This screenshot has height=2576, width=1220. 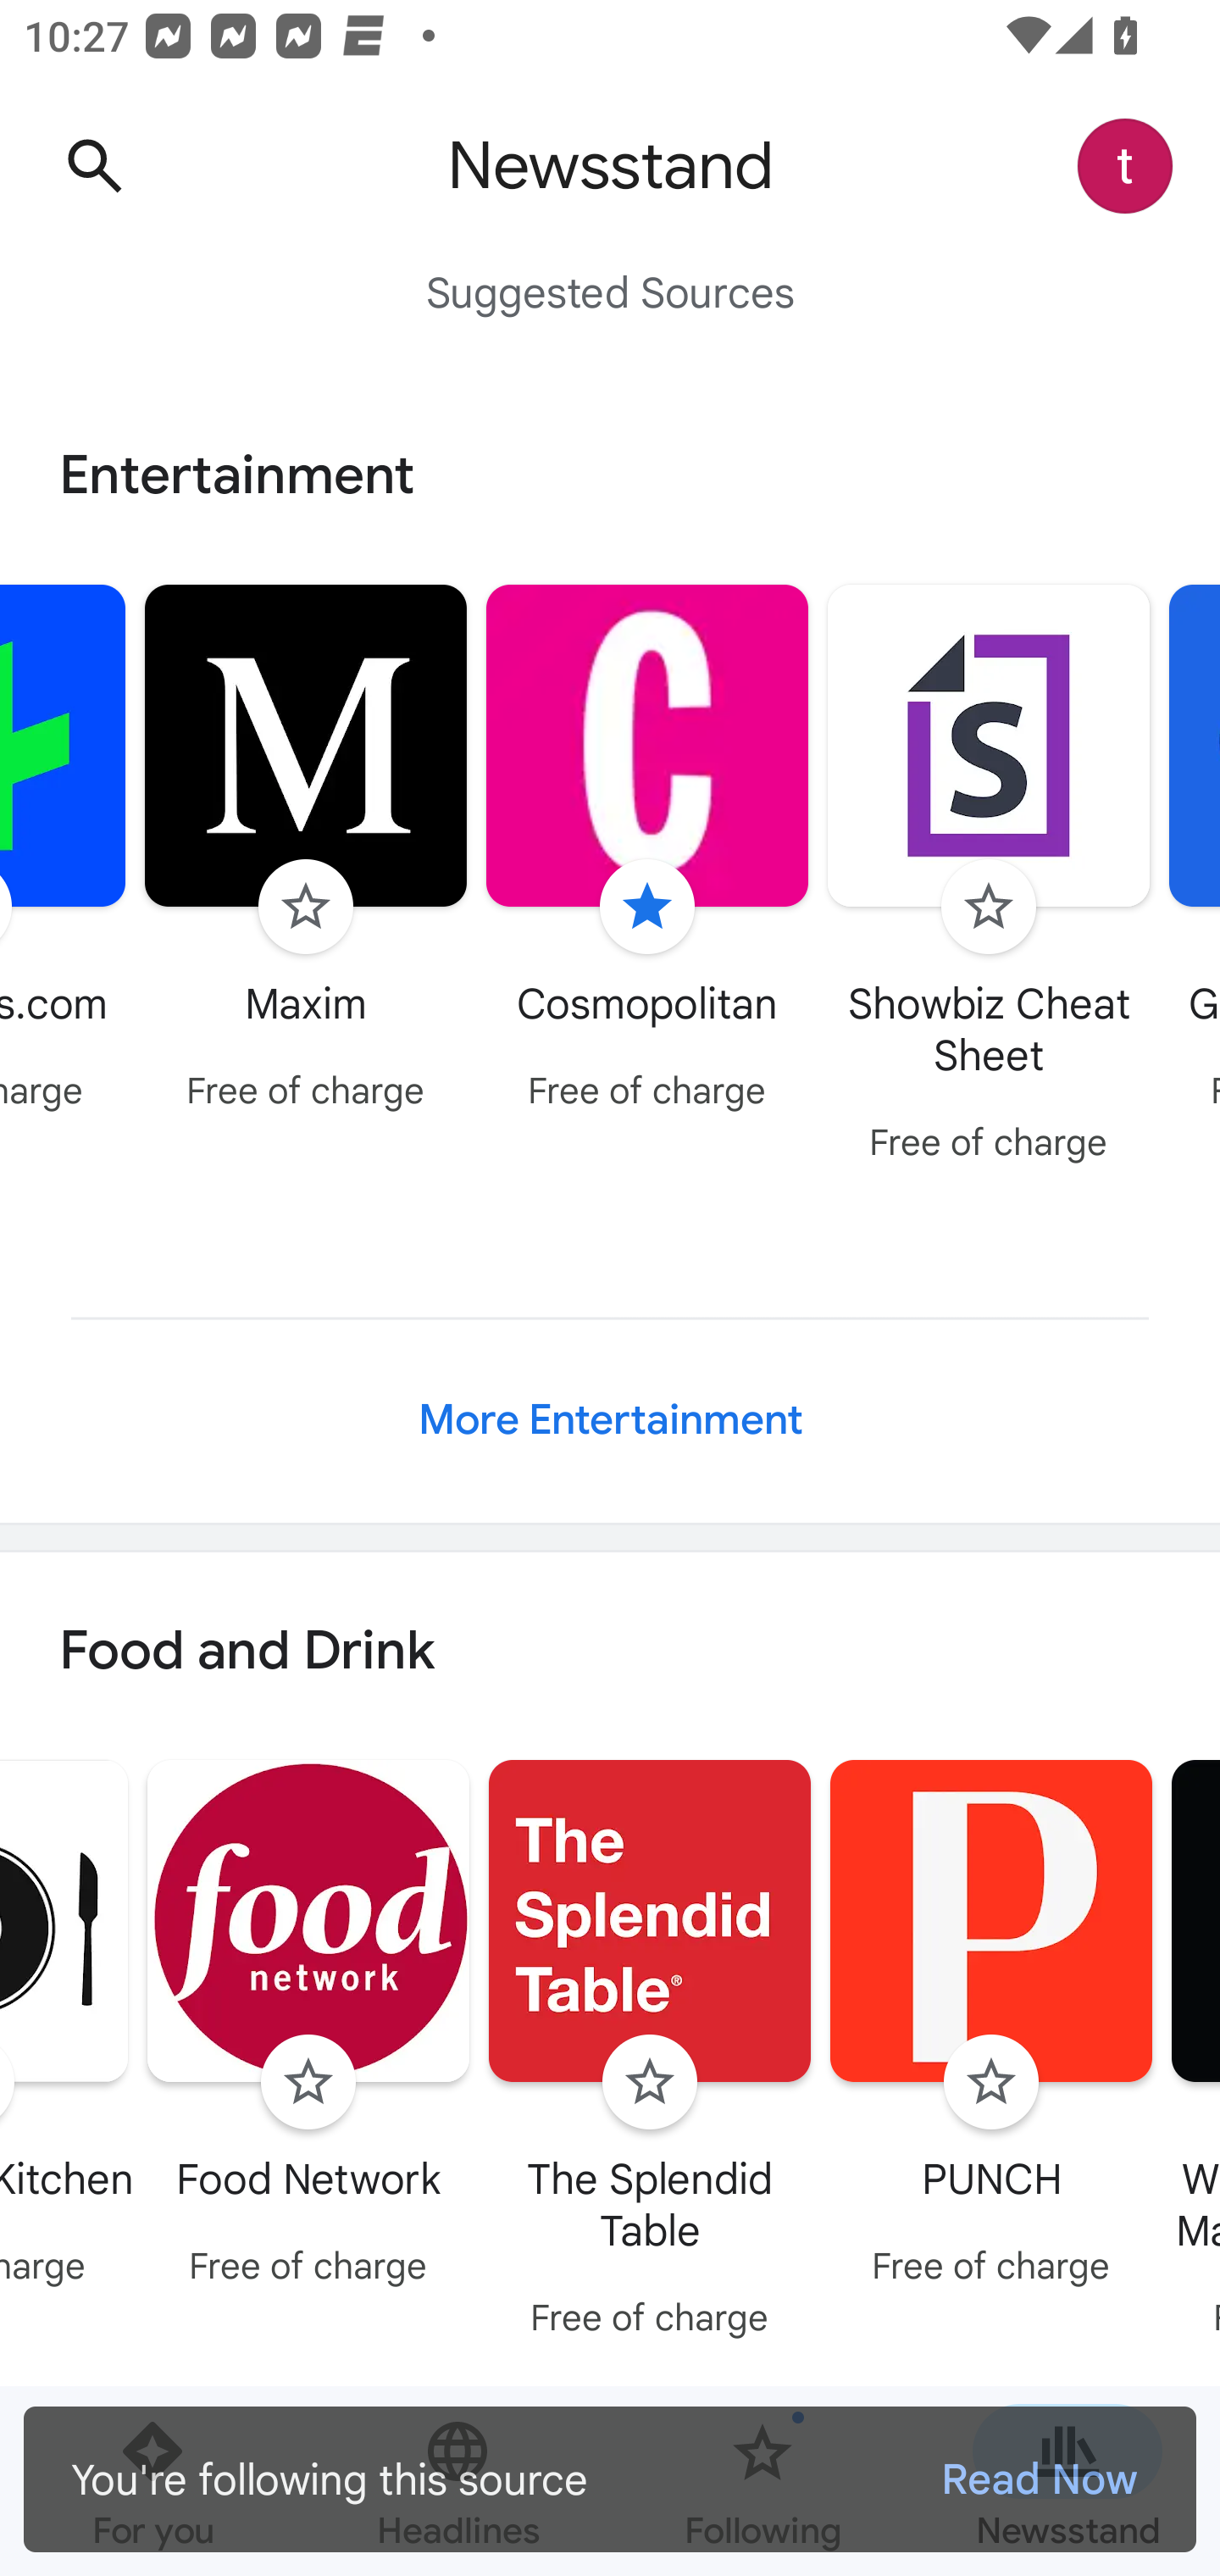 I want to click on Follow, so click(x=308, y=2083).